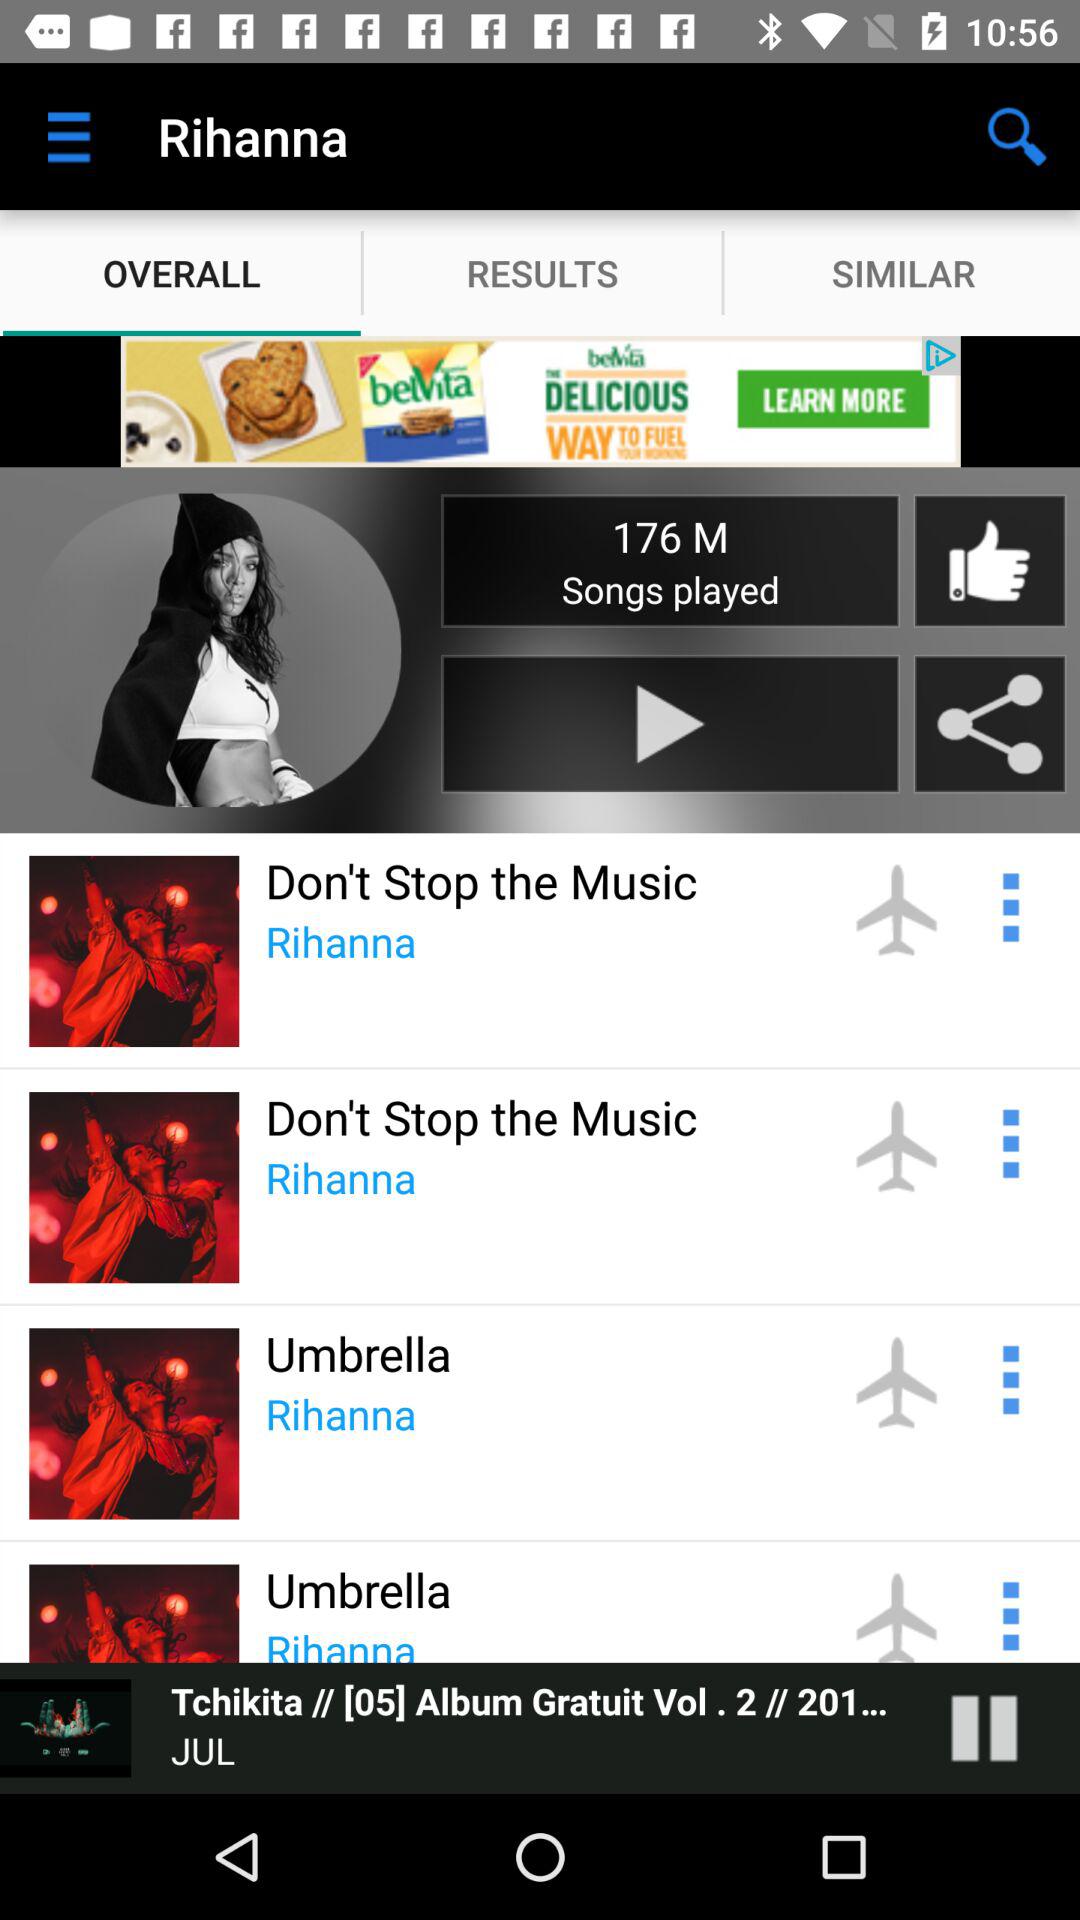 Image resolution: width=1080 pixels, height=1920 pixels. I want to click on select the 2nd icon in blue color from the bottom, so click(1008, 1377).